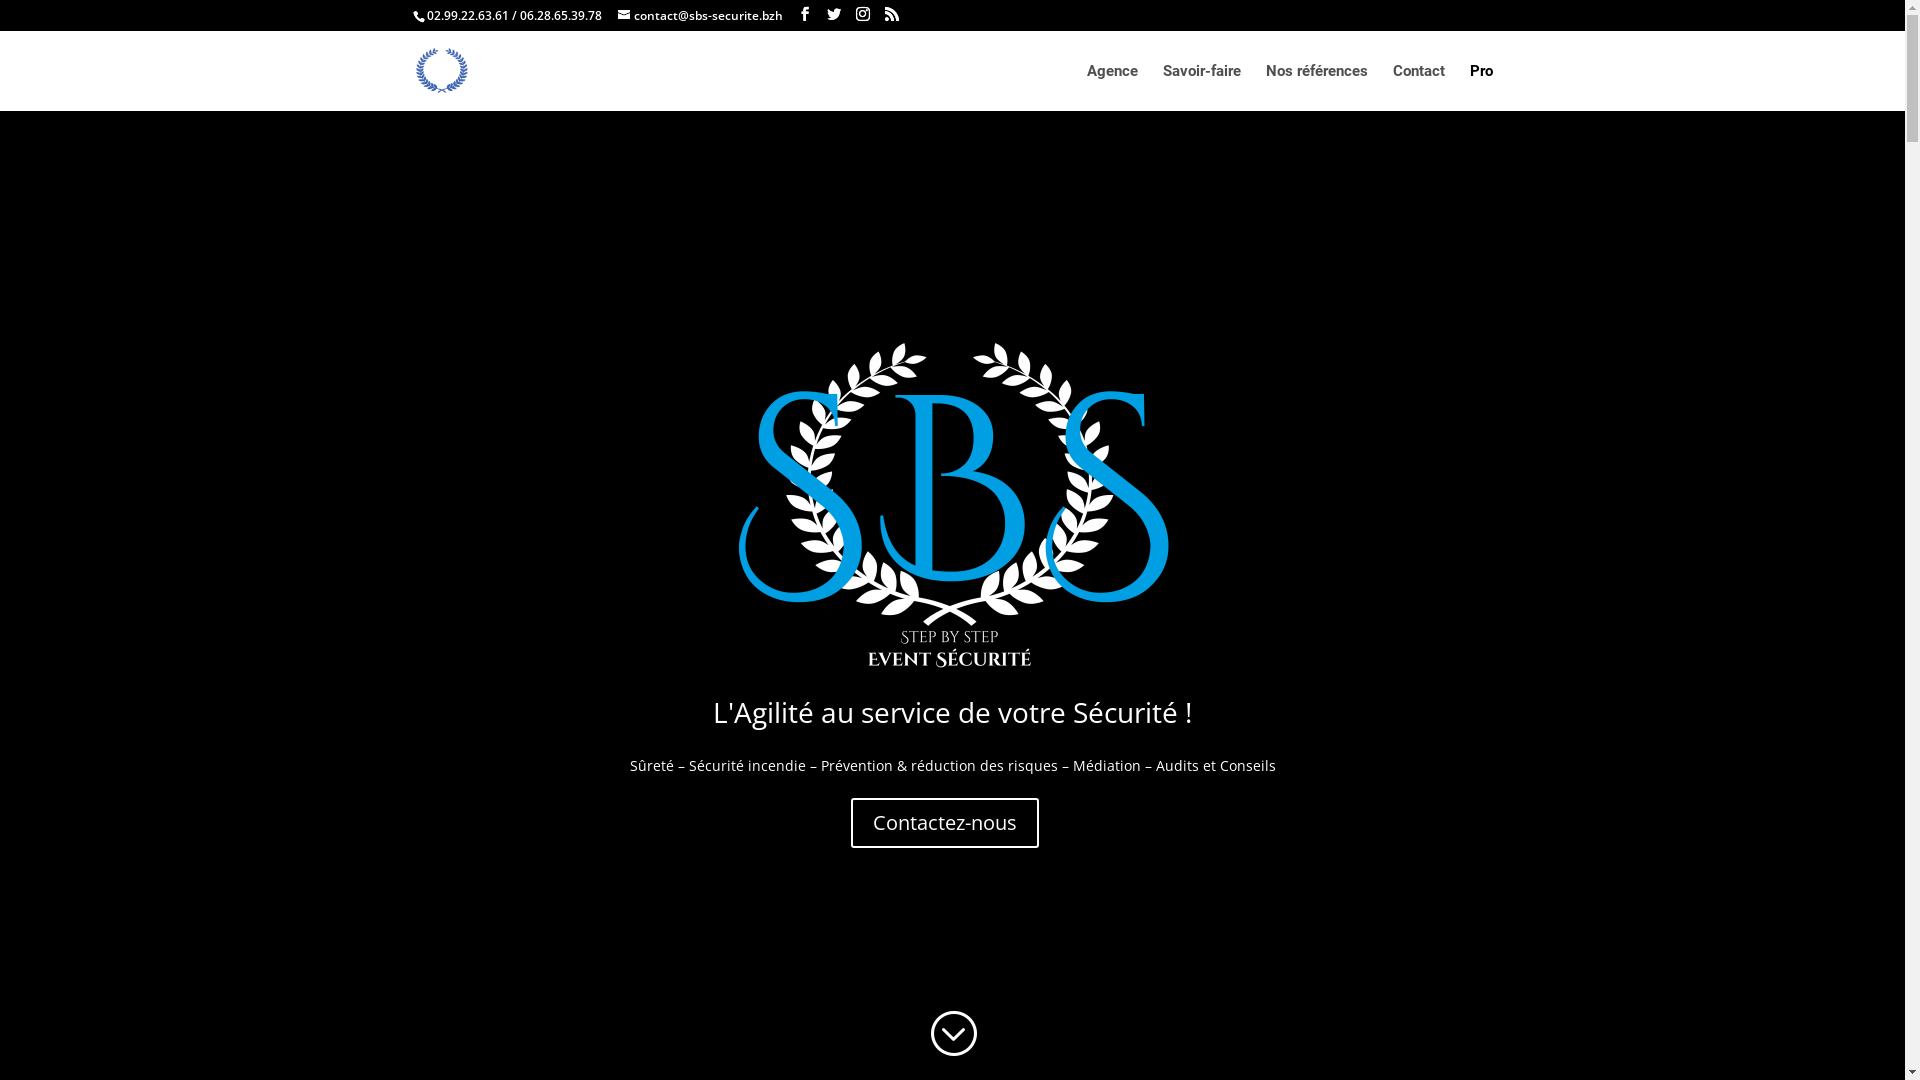  What do you see at coordinates (945, 823) in the screenshot?
I see `Contactez-nous` at bounding box center [945, 823].